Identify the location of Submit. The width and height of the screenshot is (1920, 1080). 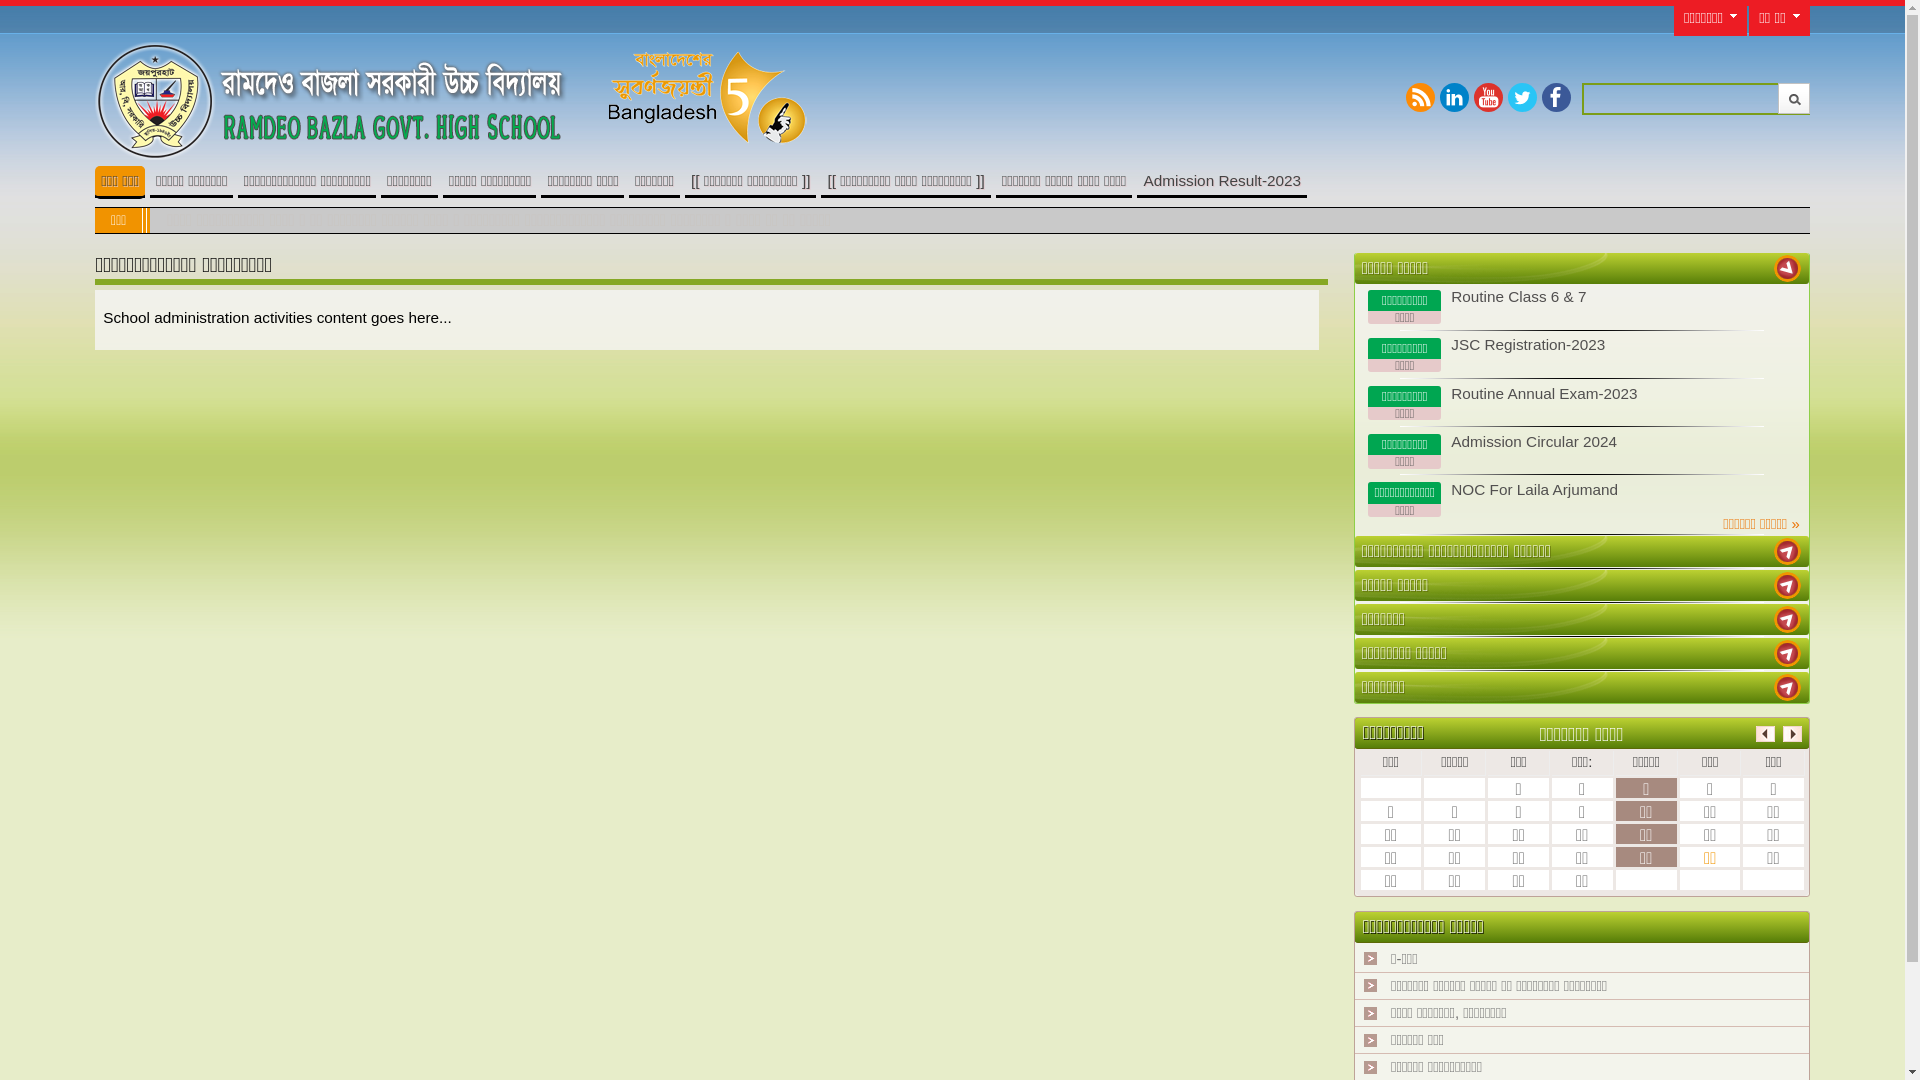
(1794, 98).